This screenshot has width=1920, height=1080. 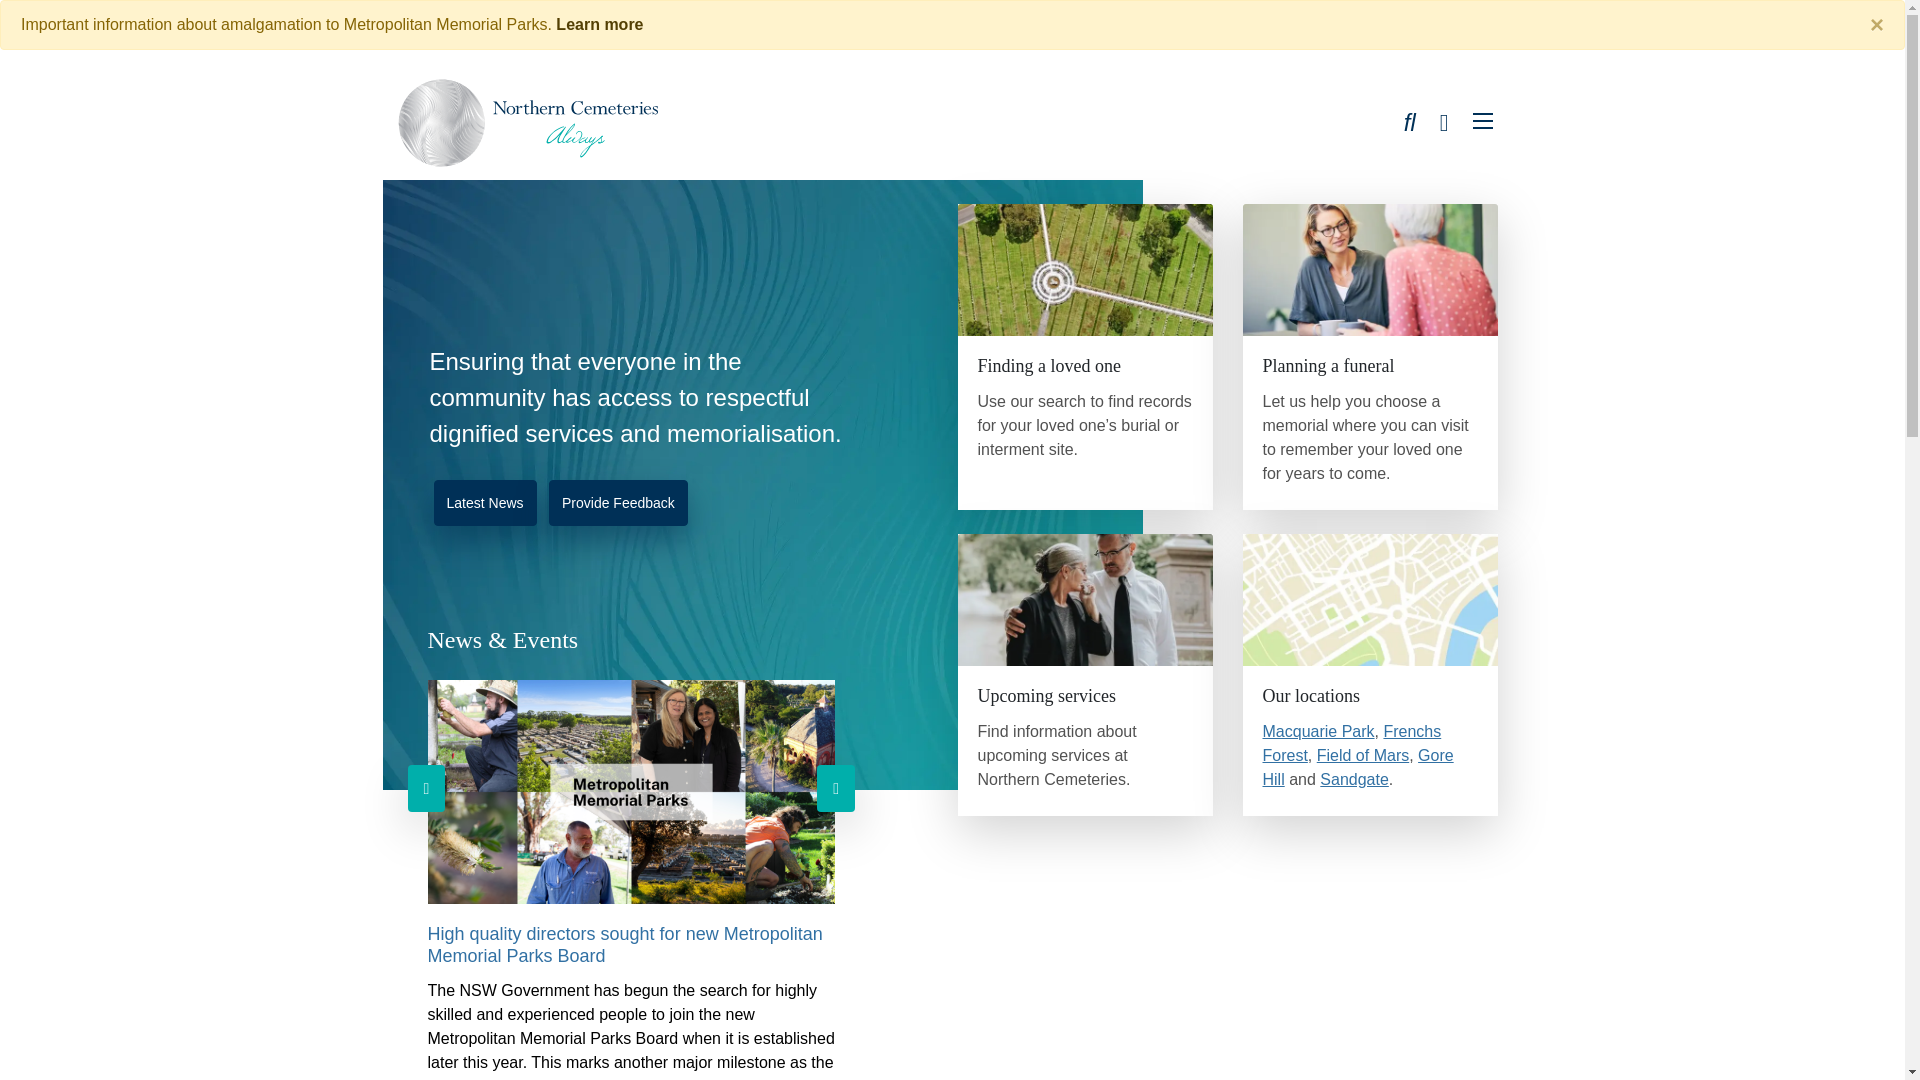 I want to click on Provide Feedback, so click(x=618, y=503).